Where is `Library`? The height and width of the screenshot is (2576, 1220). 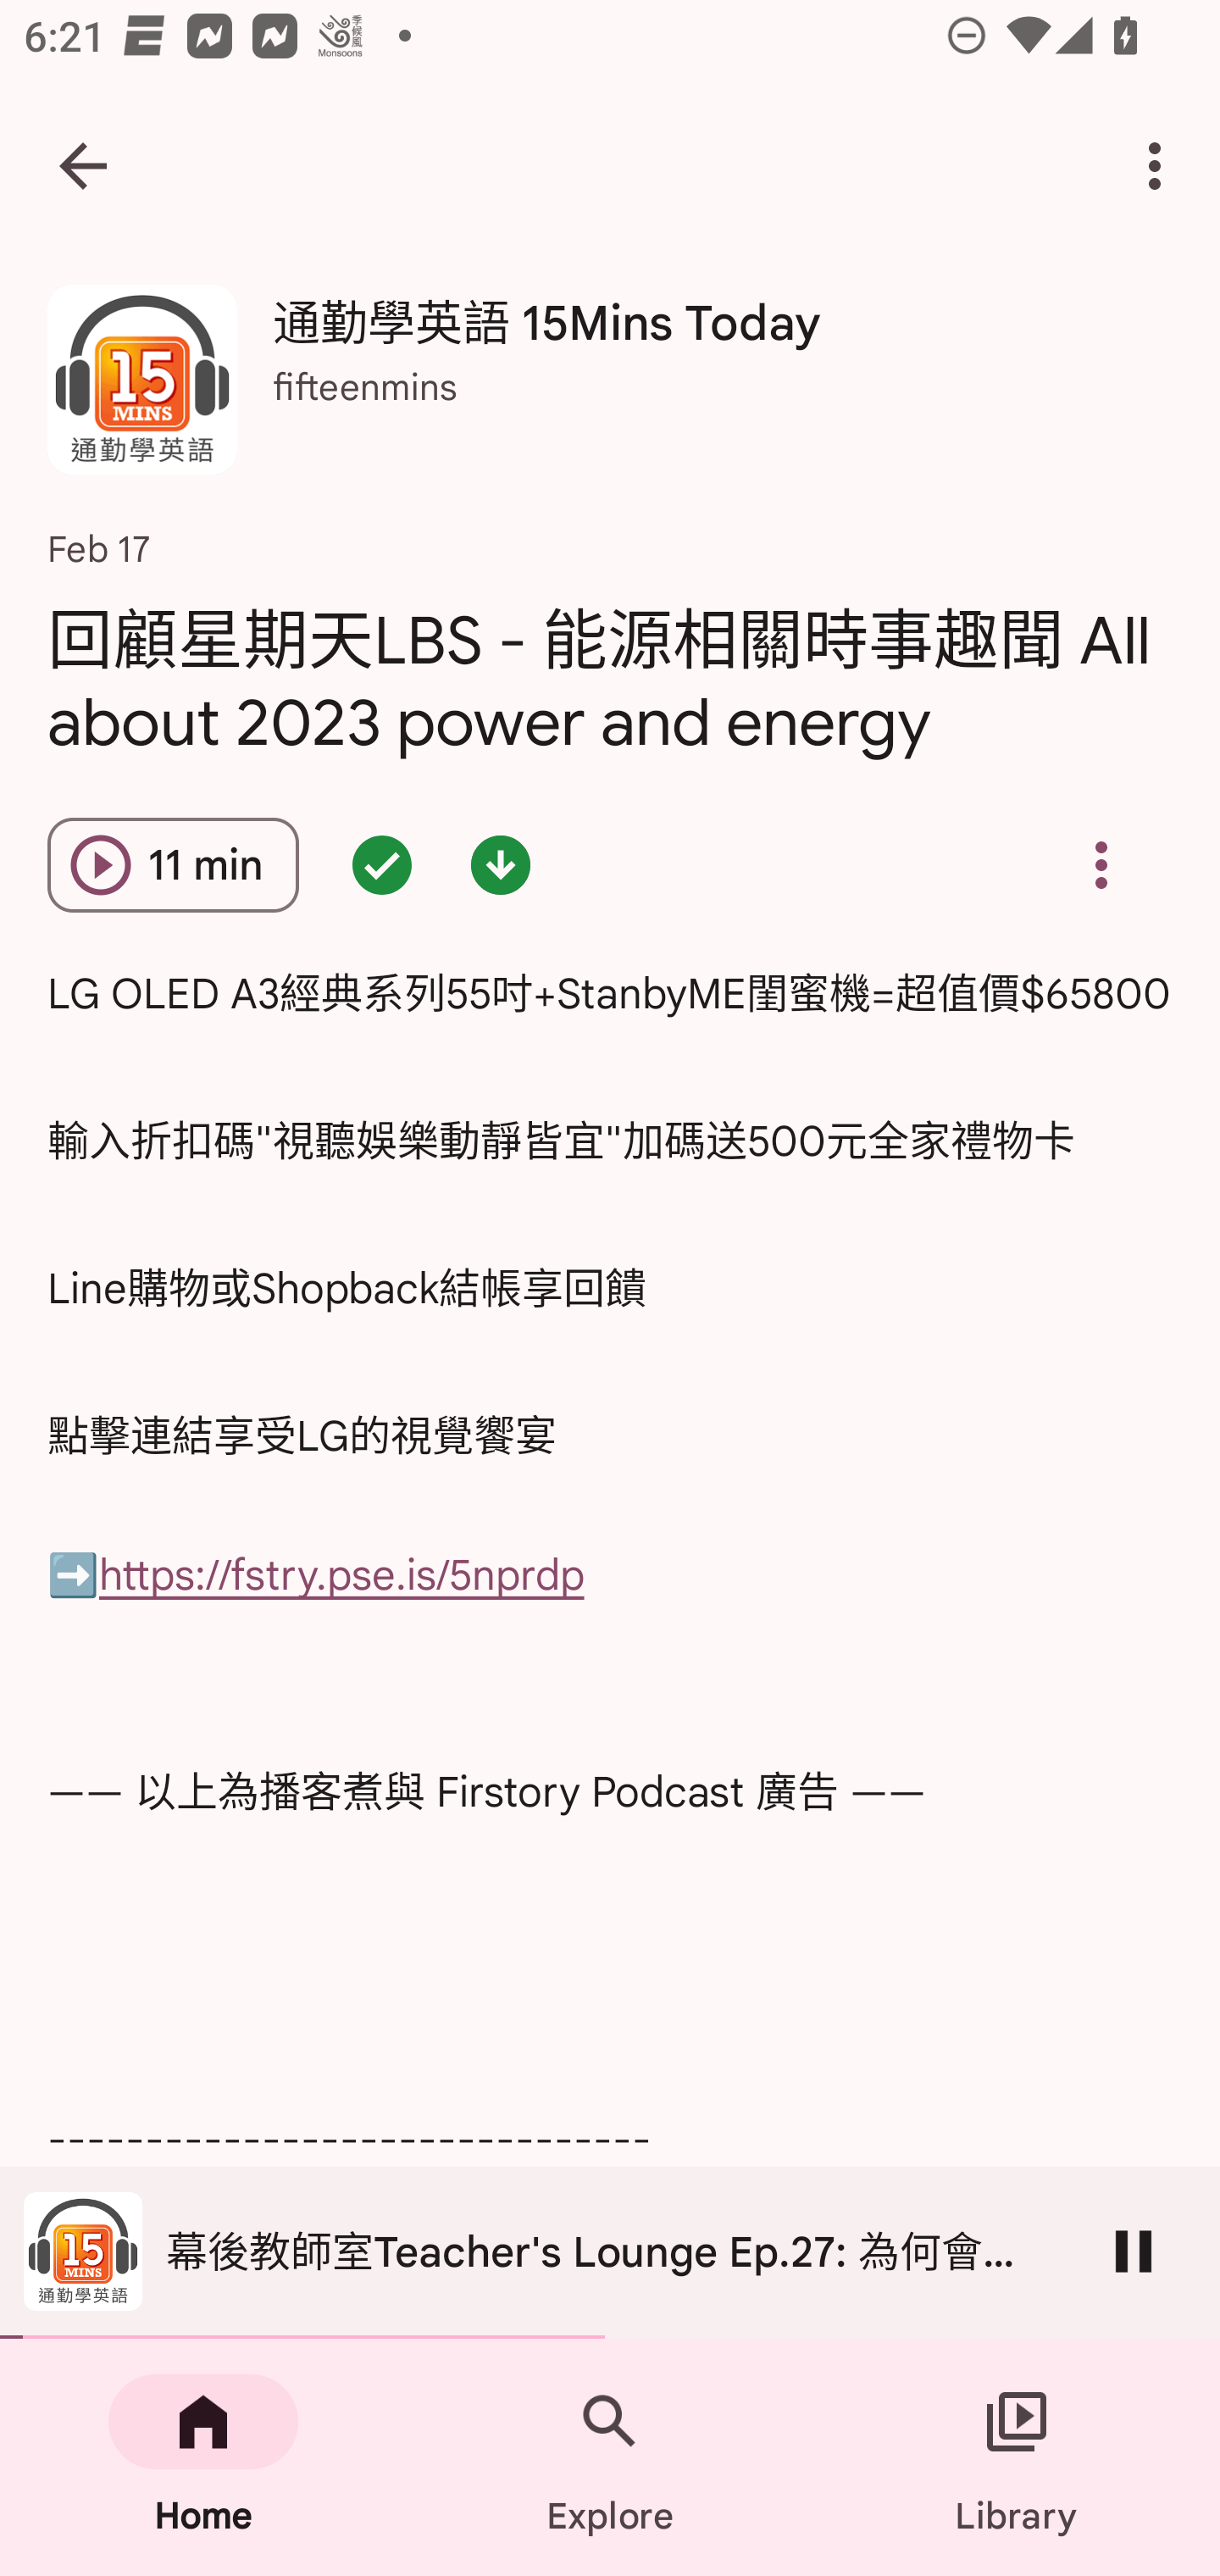
Library is located at coordinates (1017, 2457).